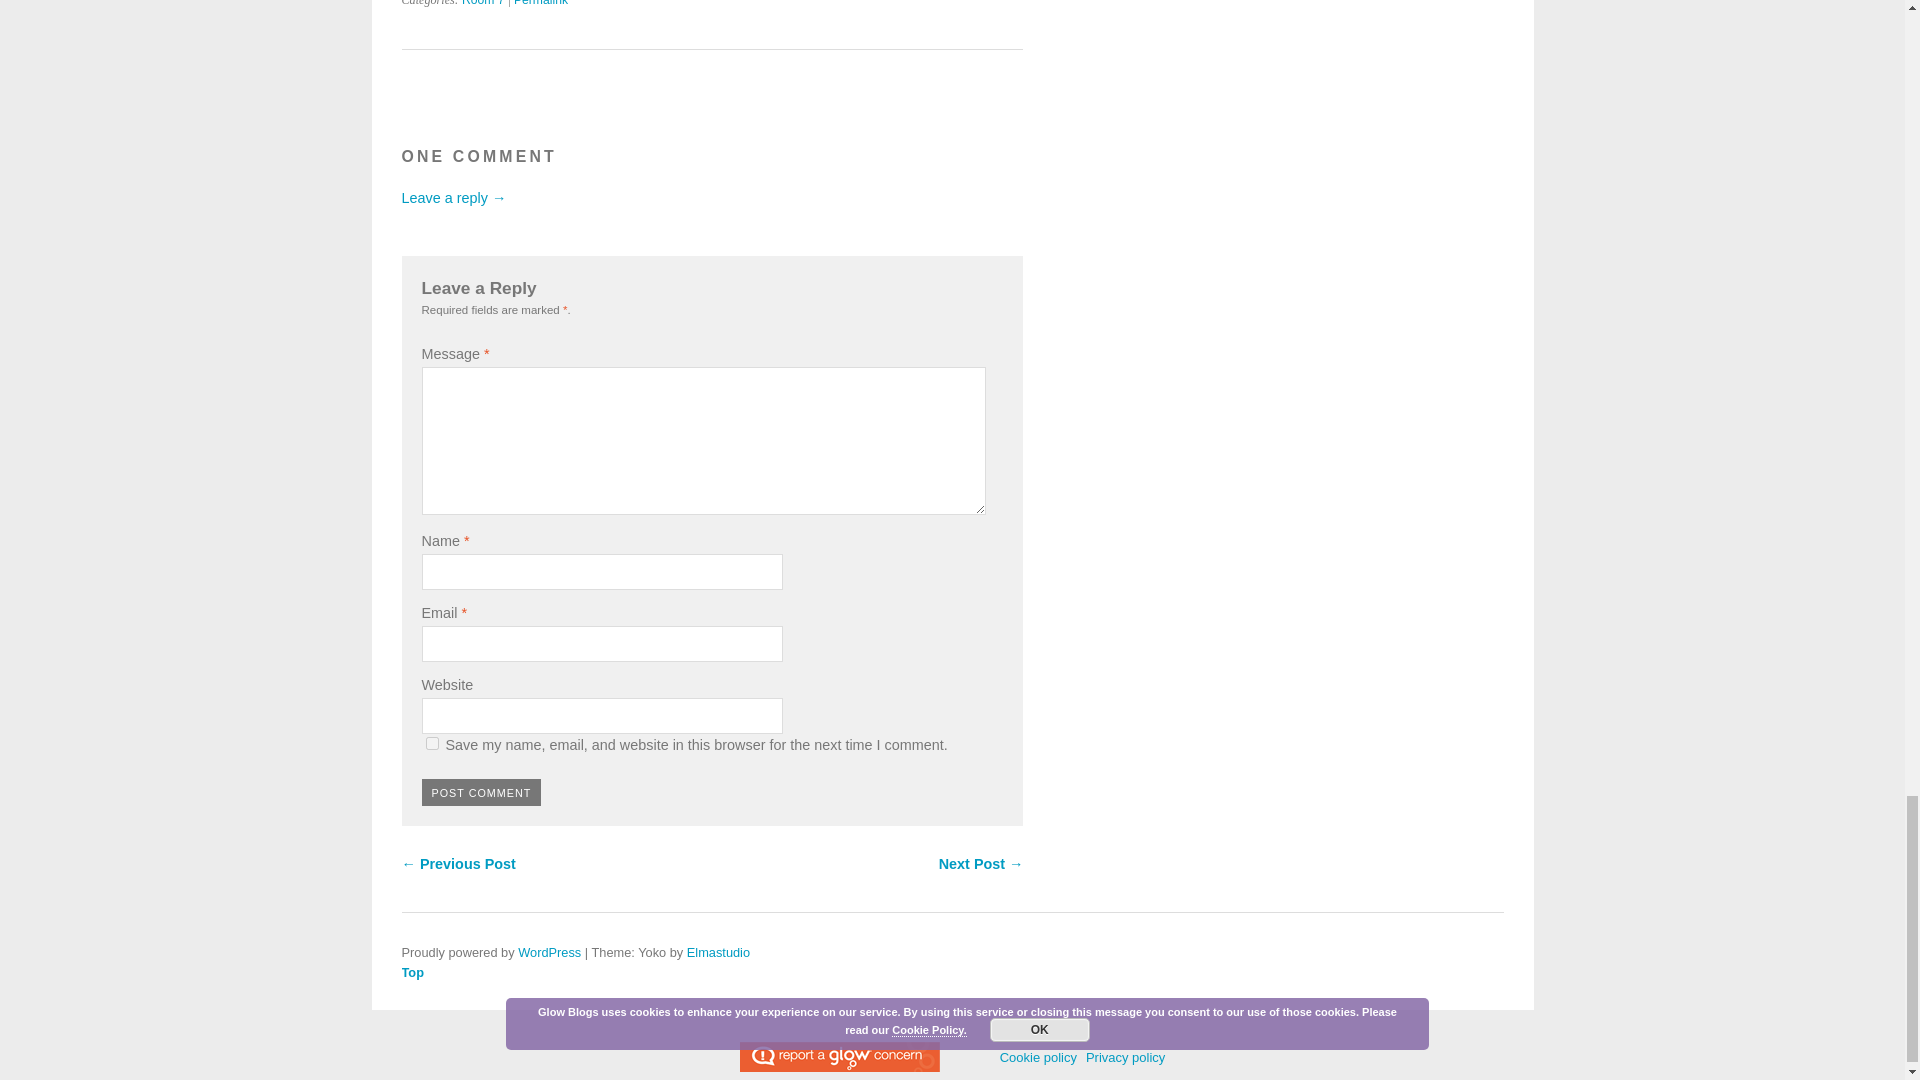 Image resolution: width=1920 pixels, height=1080 pixels. Describe the element at coordinates (483, 3) in the screenshot. I see `Room 7` at that location.